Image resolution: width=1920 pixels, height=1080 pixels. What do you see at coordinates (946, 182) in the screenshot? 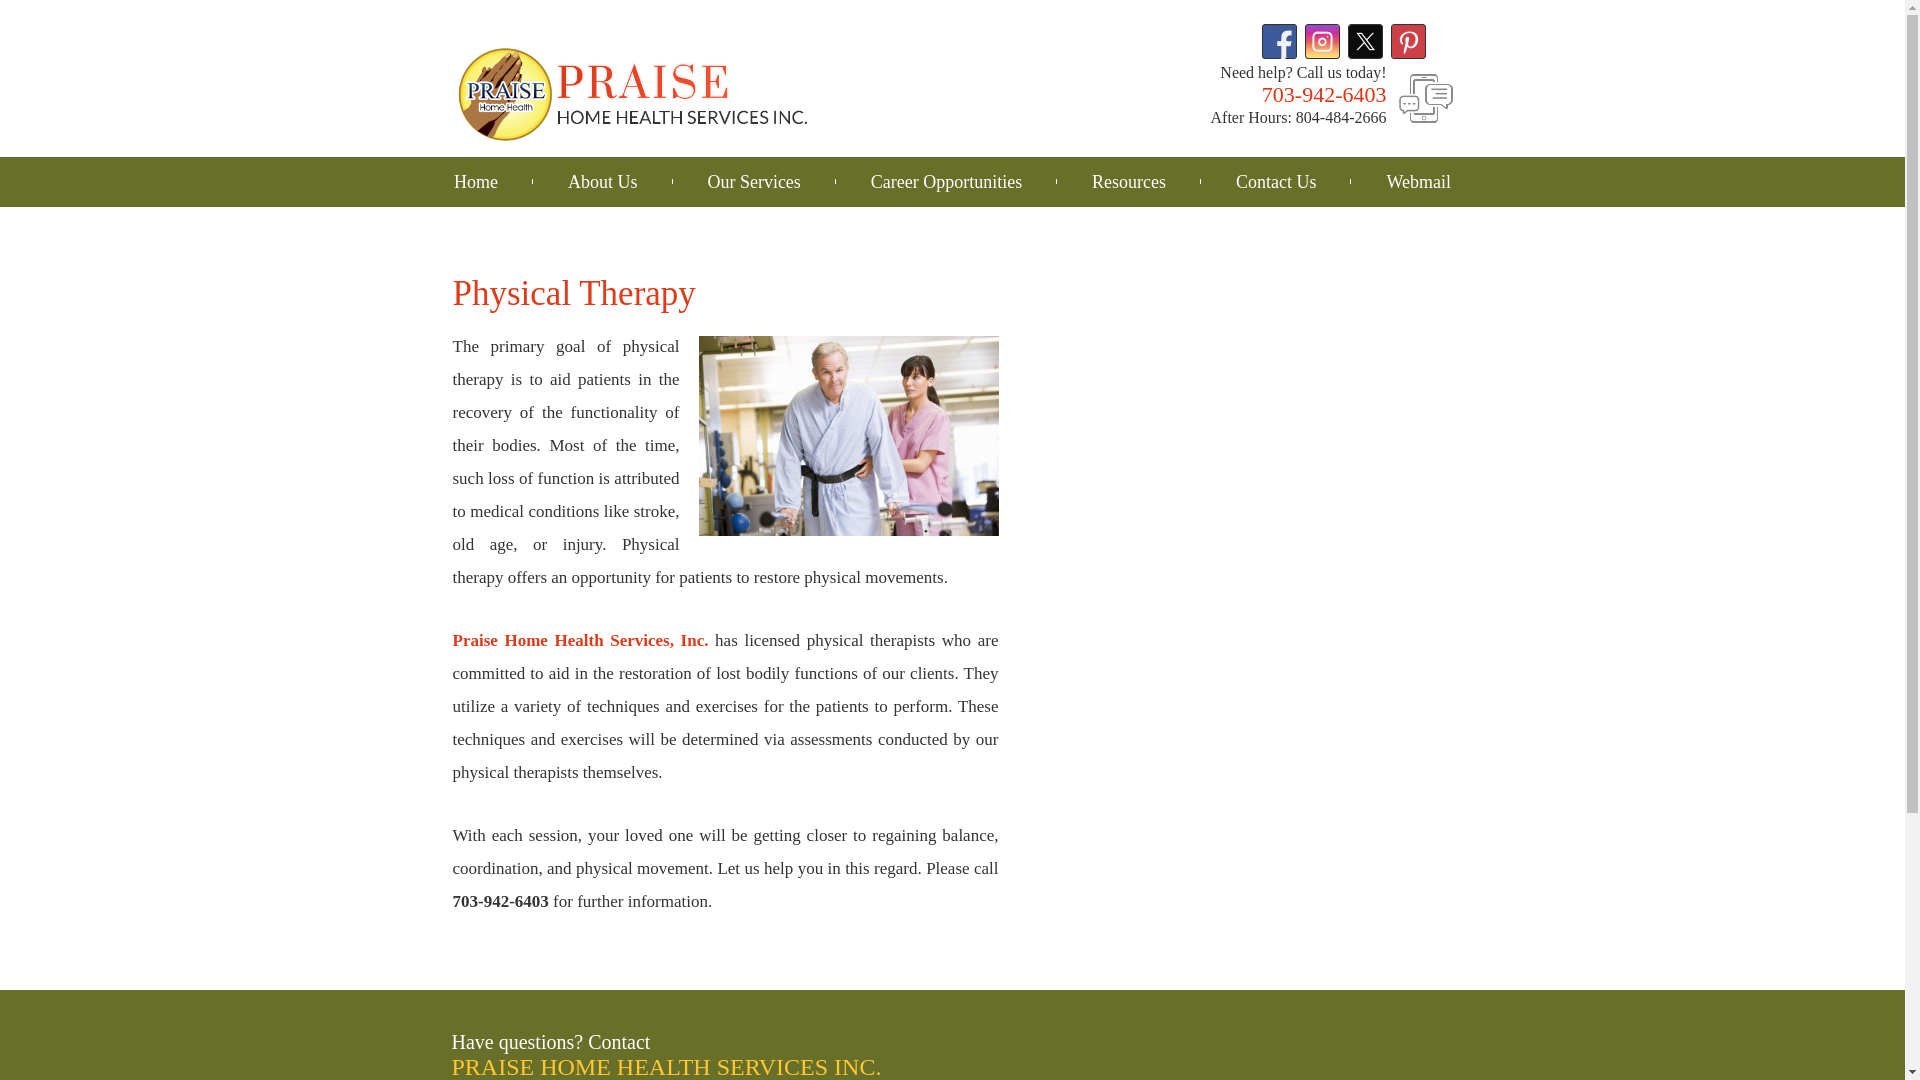
I see `Career Opportunities` at bounding box center [946, 182].